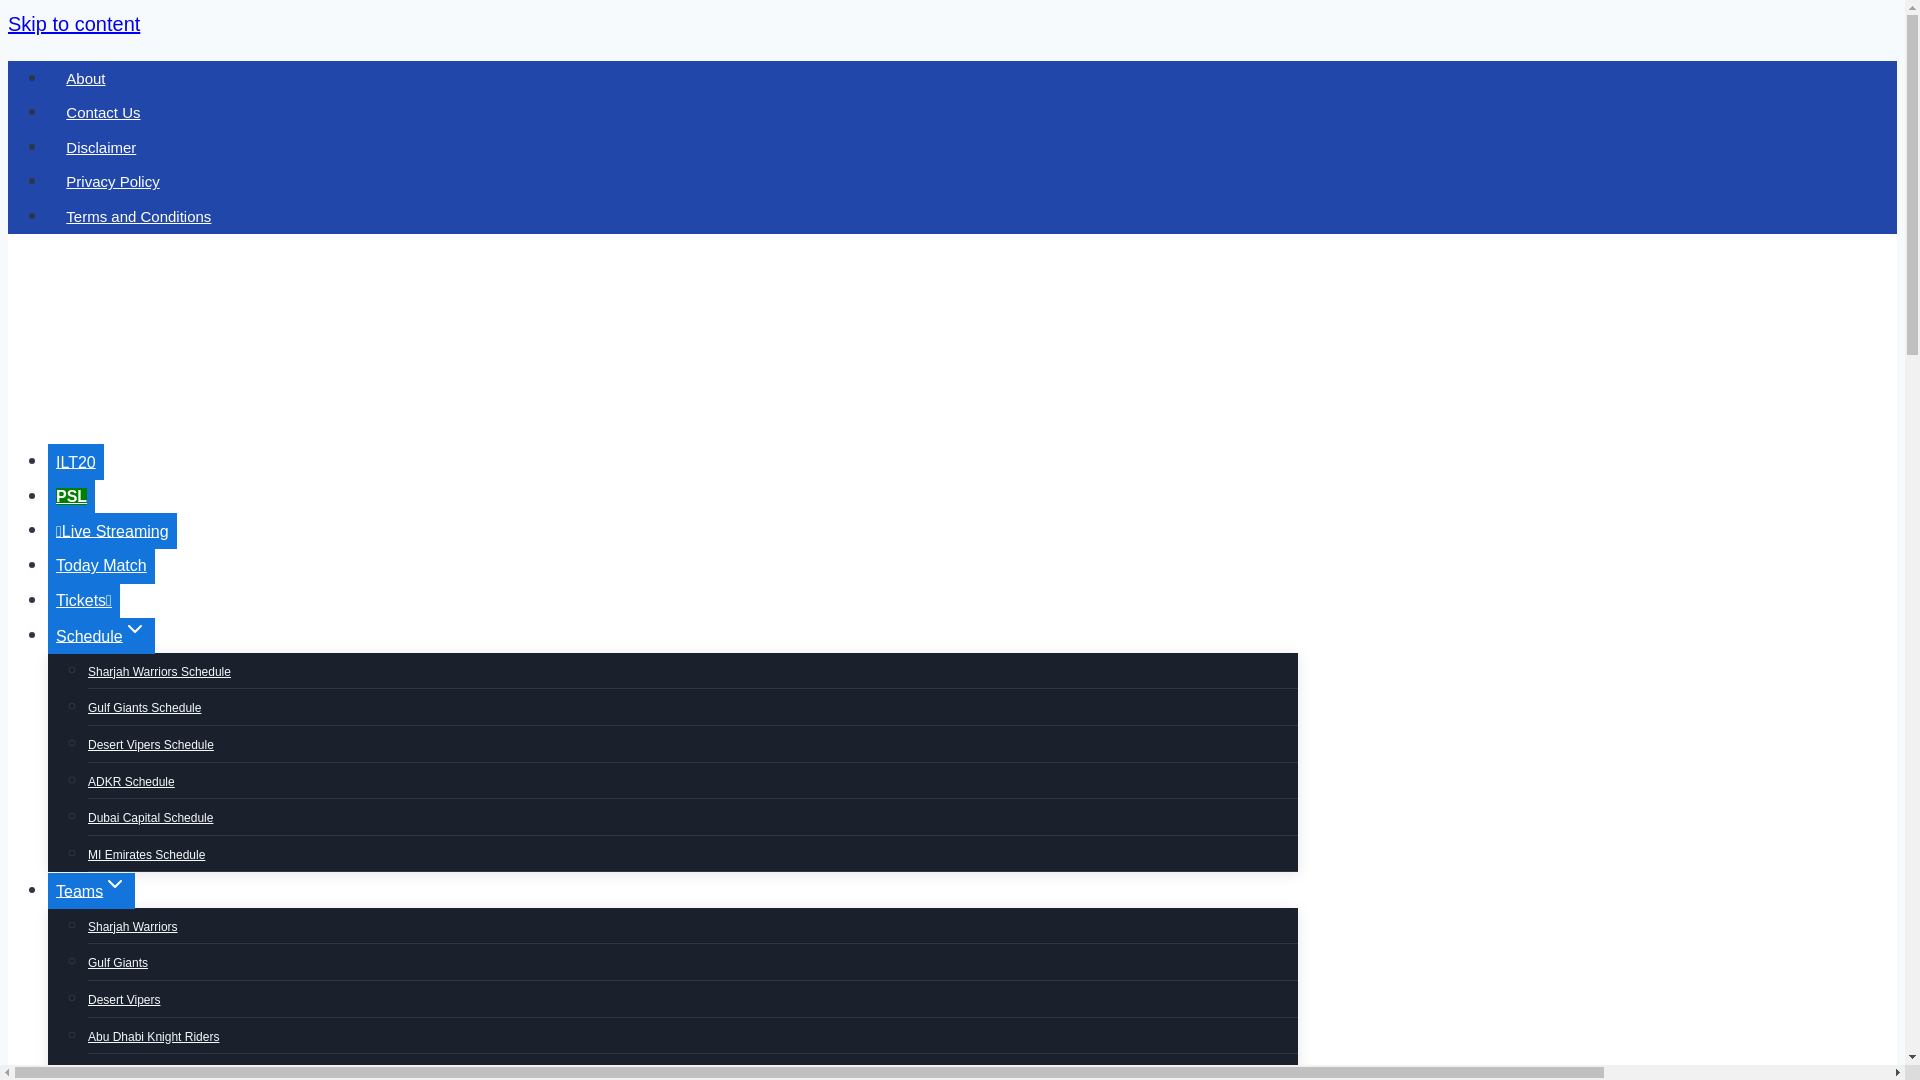  I want to click on Disclaimer, so click(102, 147).